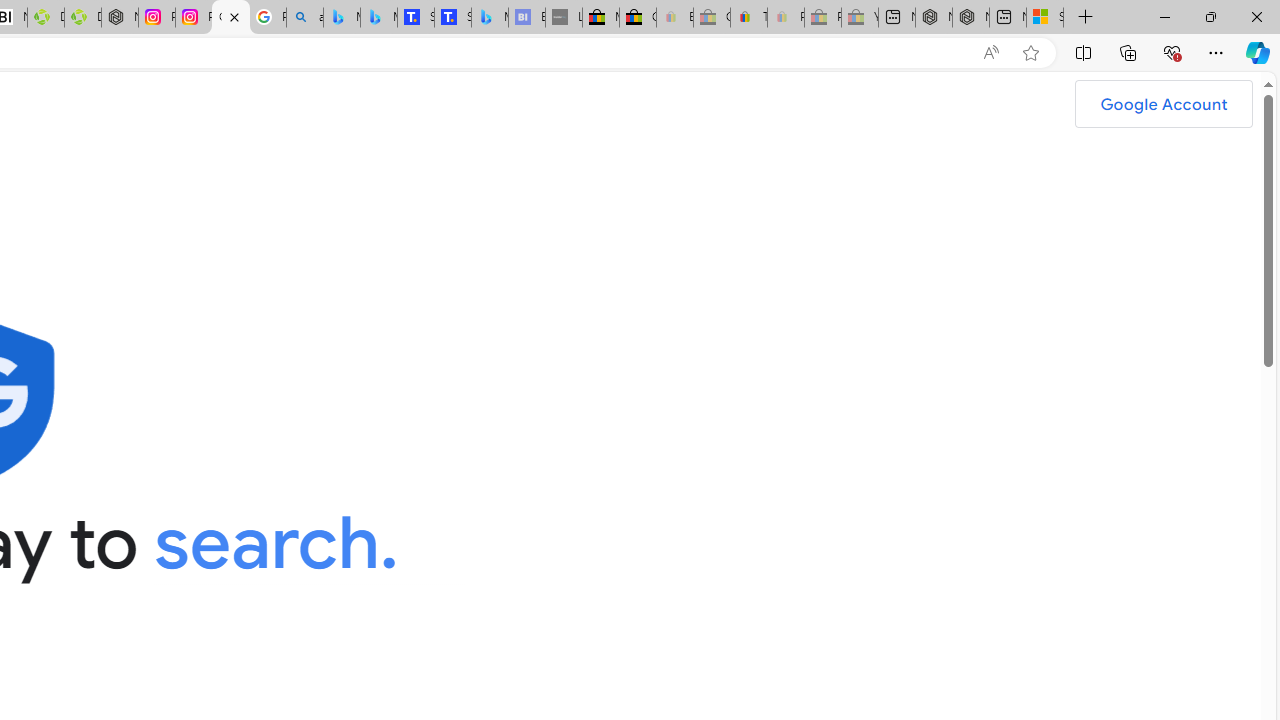  What do you see at coordinates (1164, 104) in the screenshot?
I see `Google Account` at bounding box center [1164, 104].